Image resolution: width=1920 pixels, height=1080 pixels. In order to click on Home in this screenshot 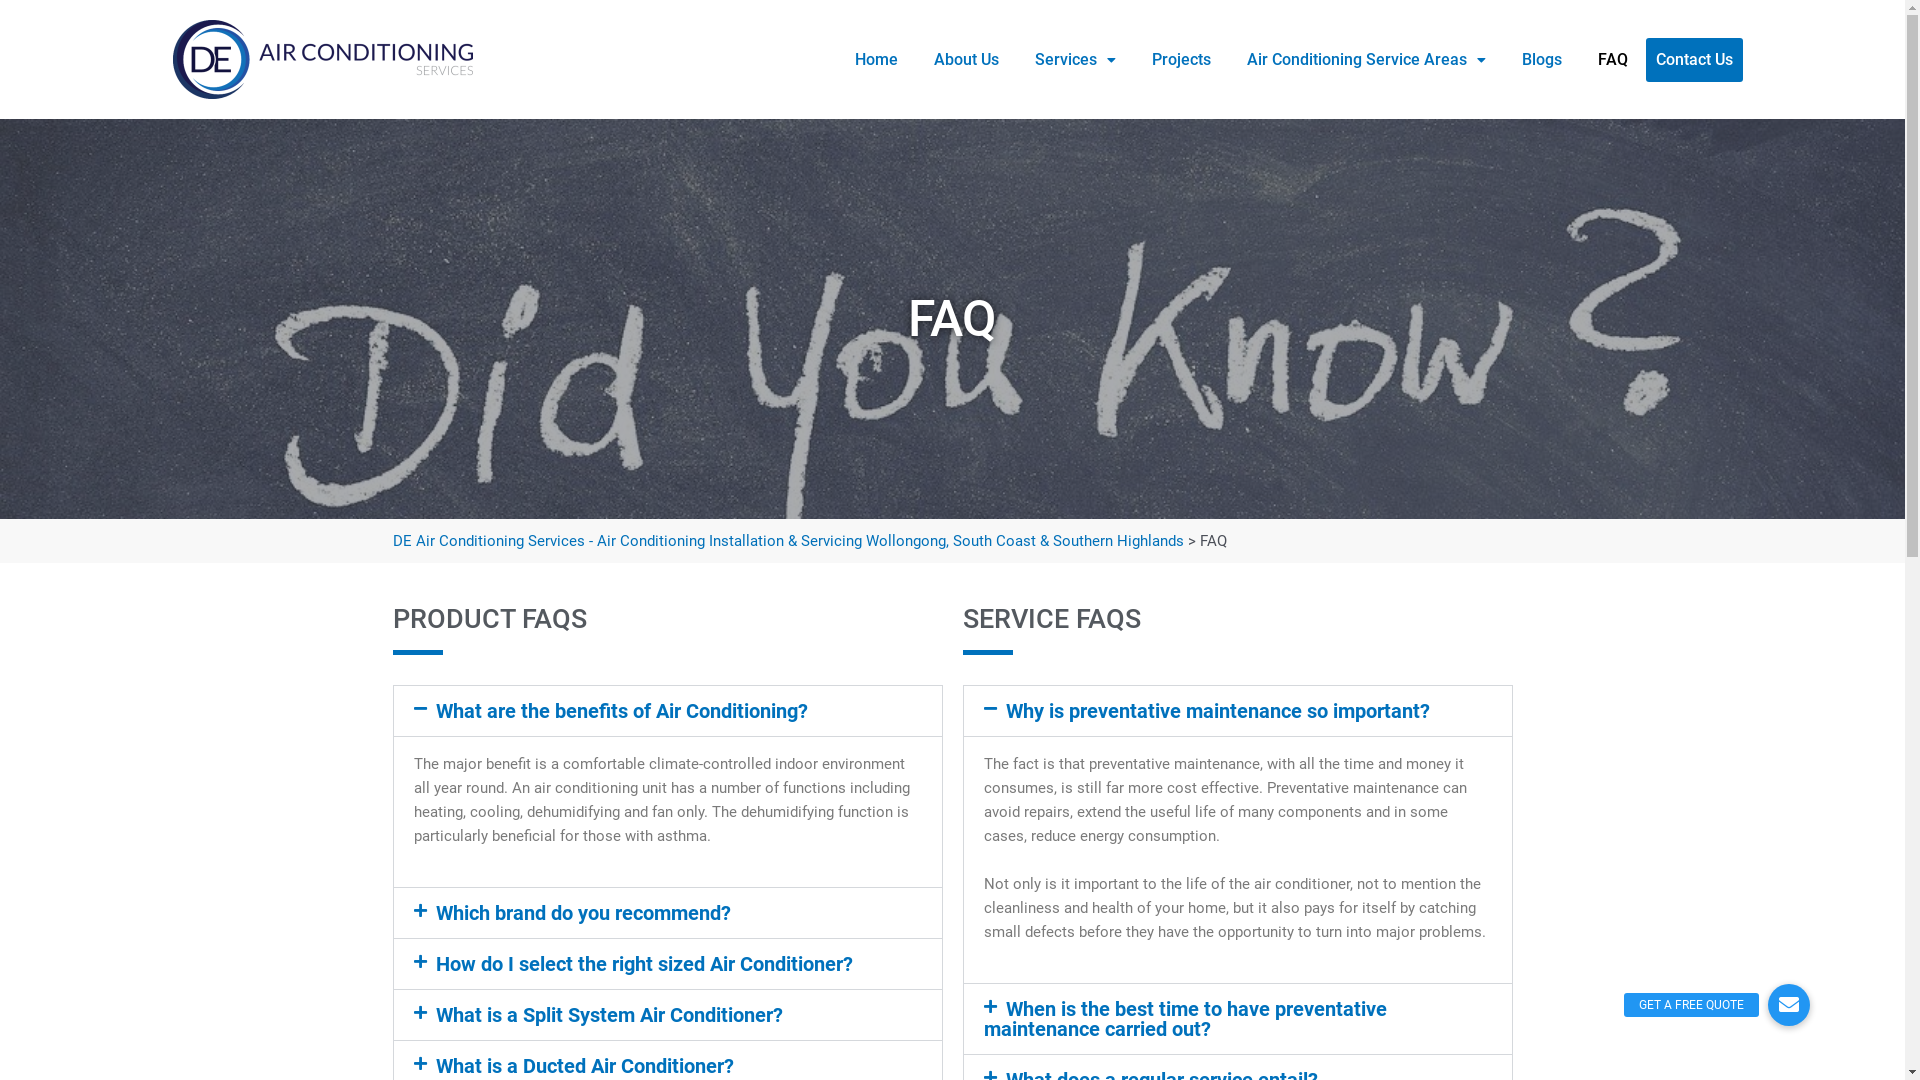, I will do `click(876, 59)`.